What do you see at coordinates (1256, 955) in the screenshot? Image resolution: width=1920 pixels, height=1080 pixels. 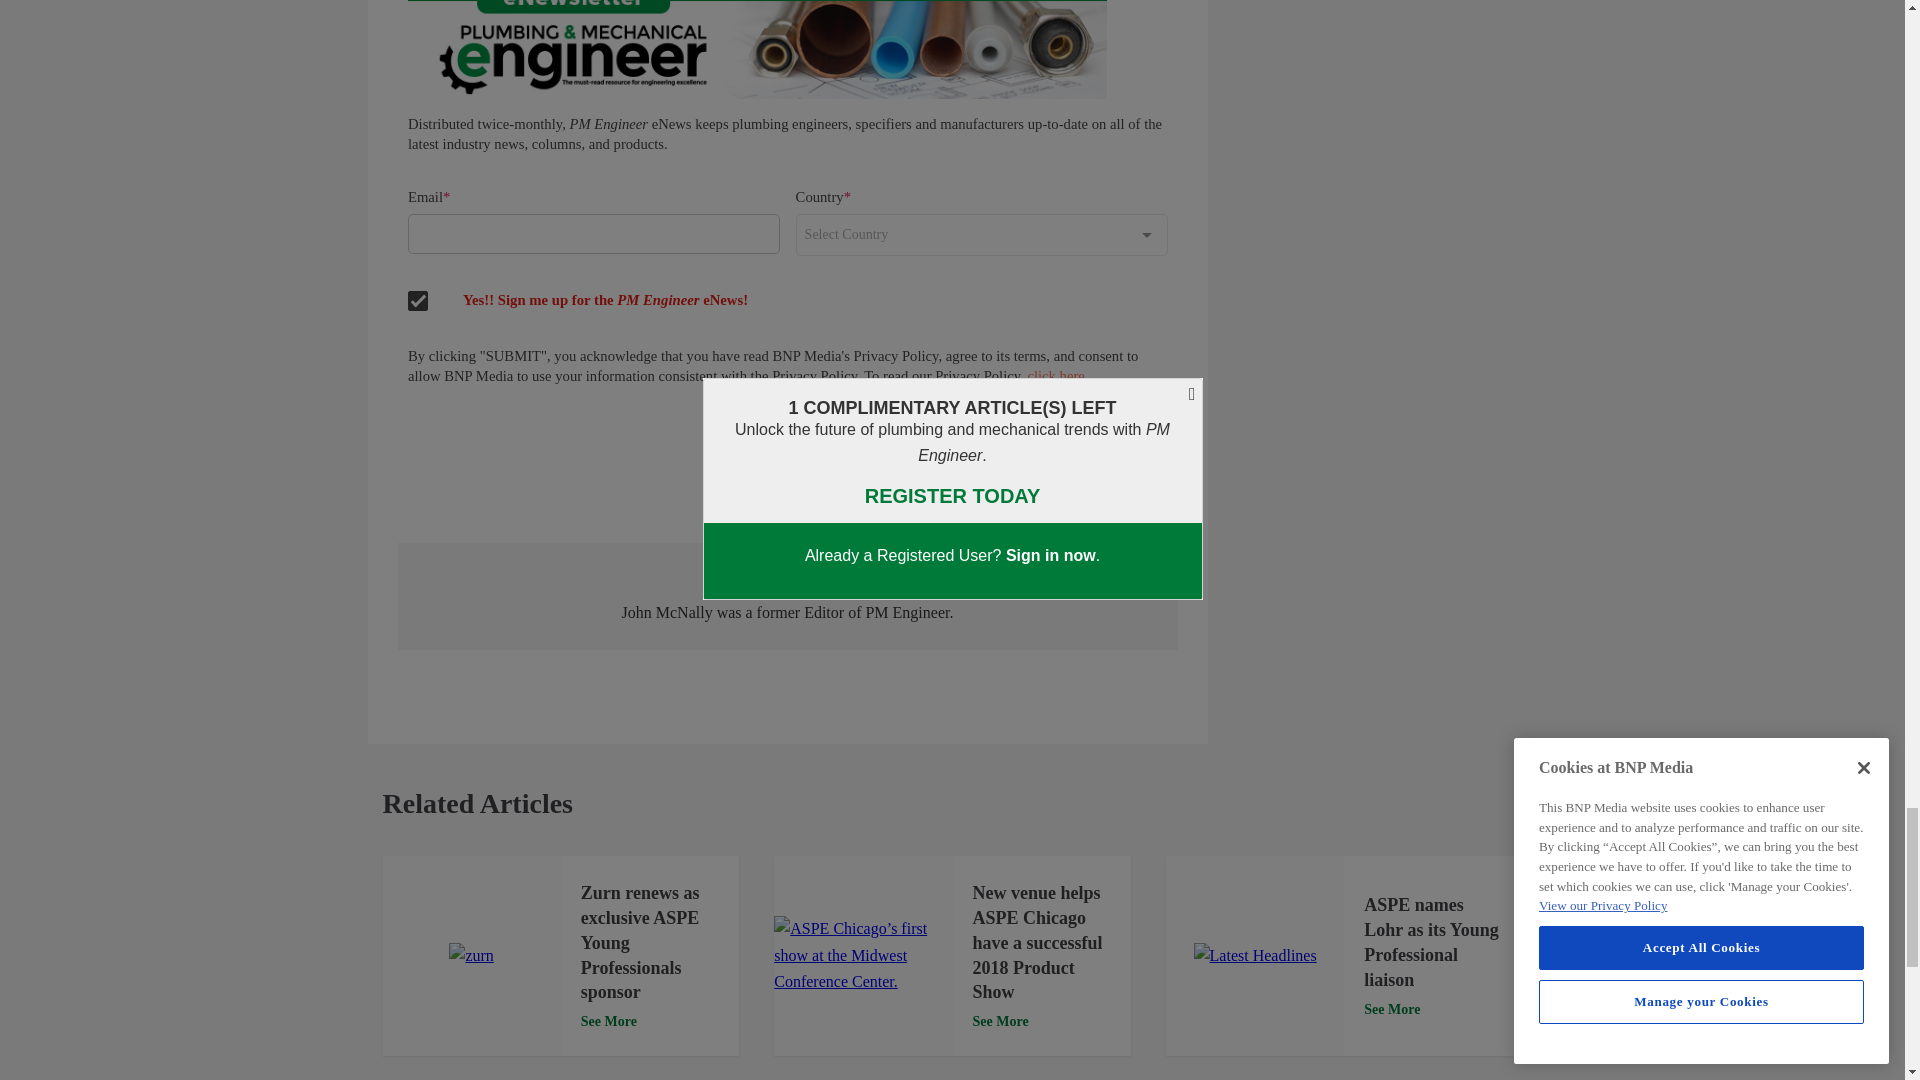 I see `Latest Headlines` at bounding box center [1256, 955].